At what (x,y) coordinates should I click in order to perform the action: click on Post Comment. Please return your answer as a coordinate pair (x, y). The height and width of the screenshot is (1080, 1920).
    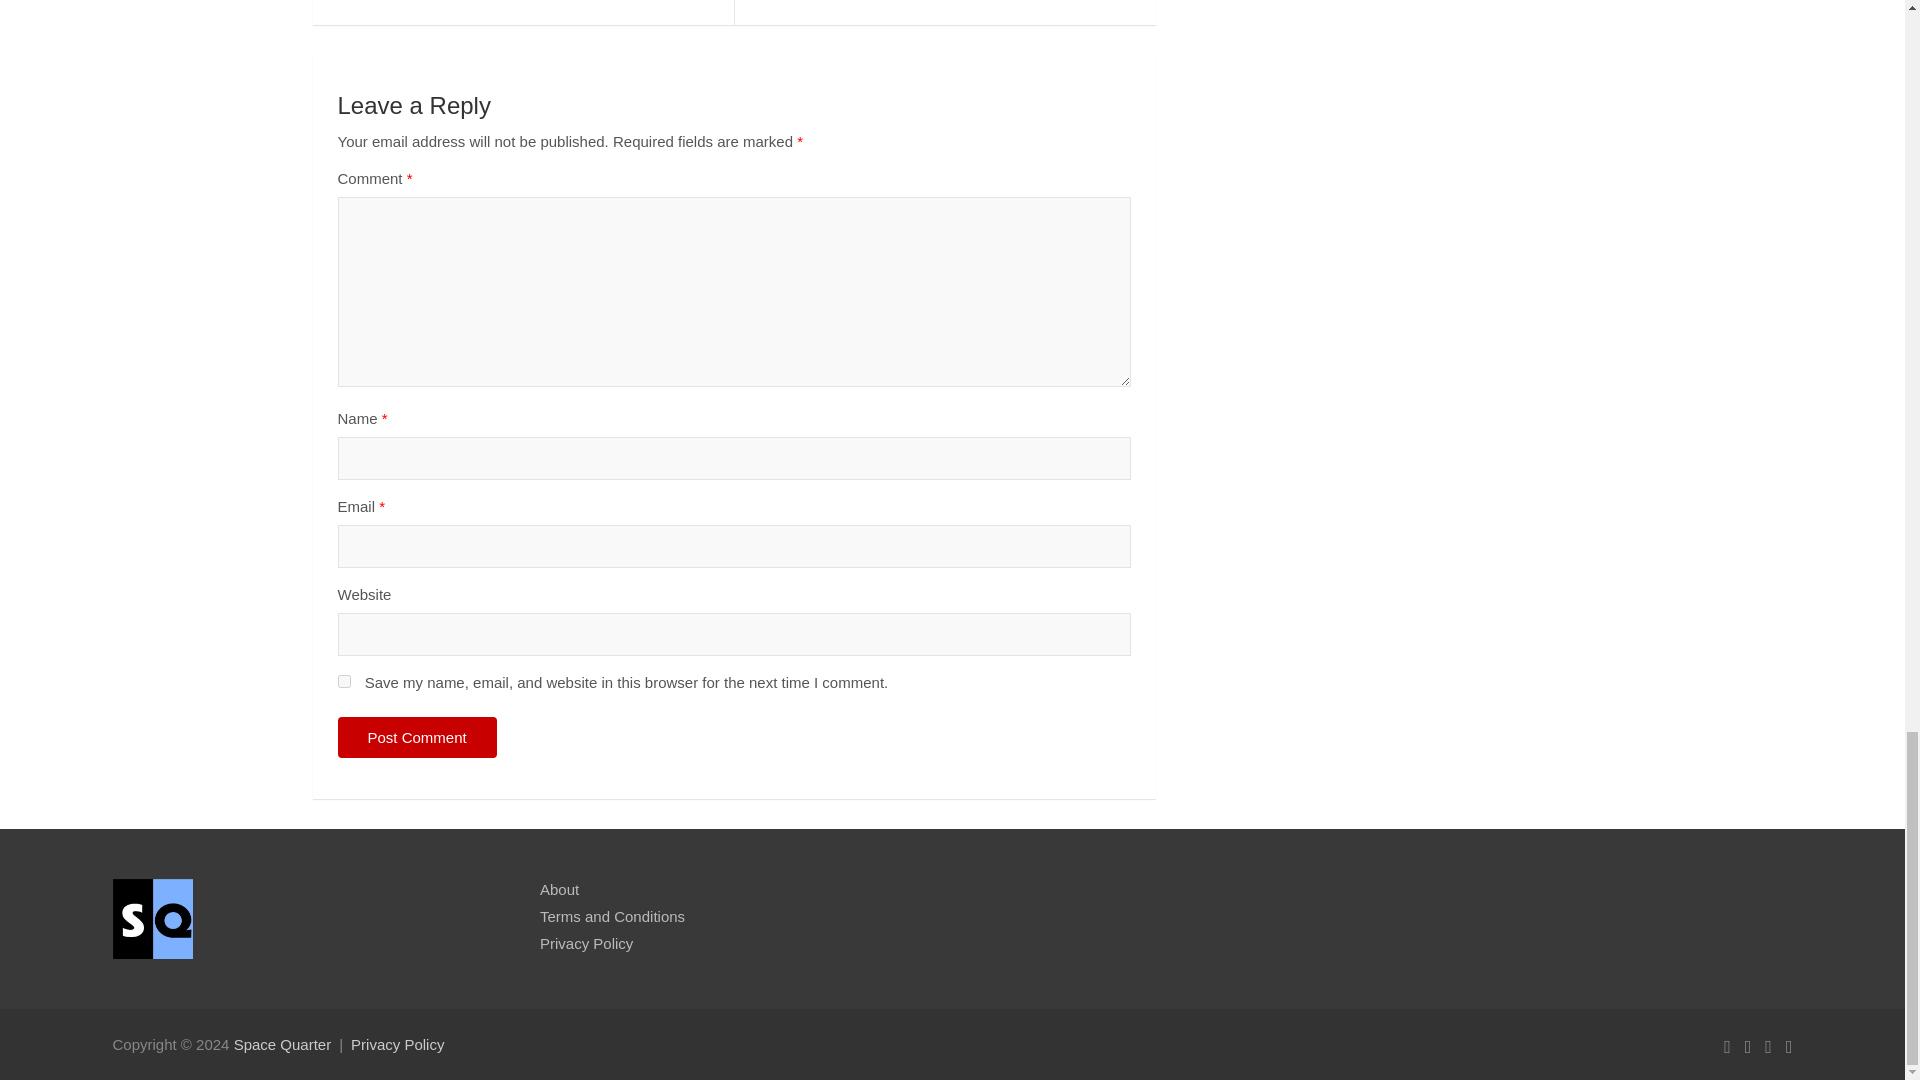
    Looking at the image, I should click on (417, 738).